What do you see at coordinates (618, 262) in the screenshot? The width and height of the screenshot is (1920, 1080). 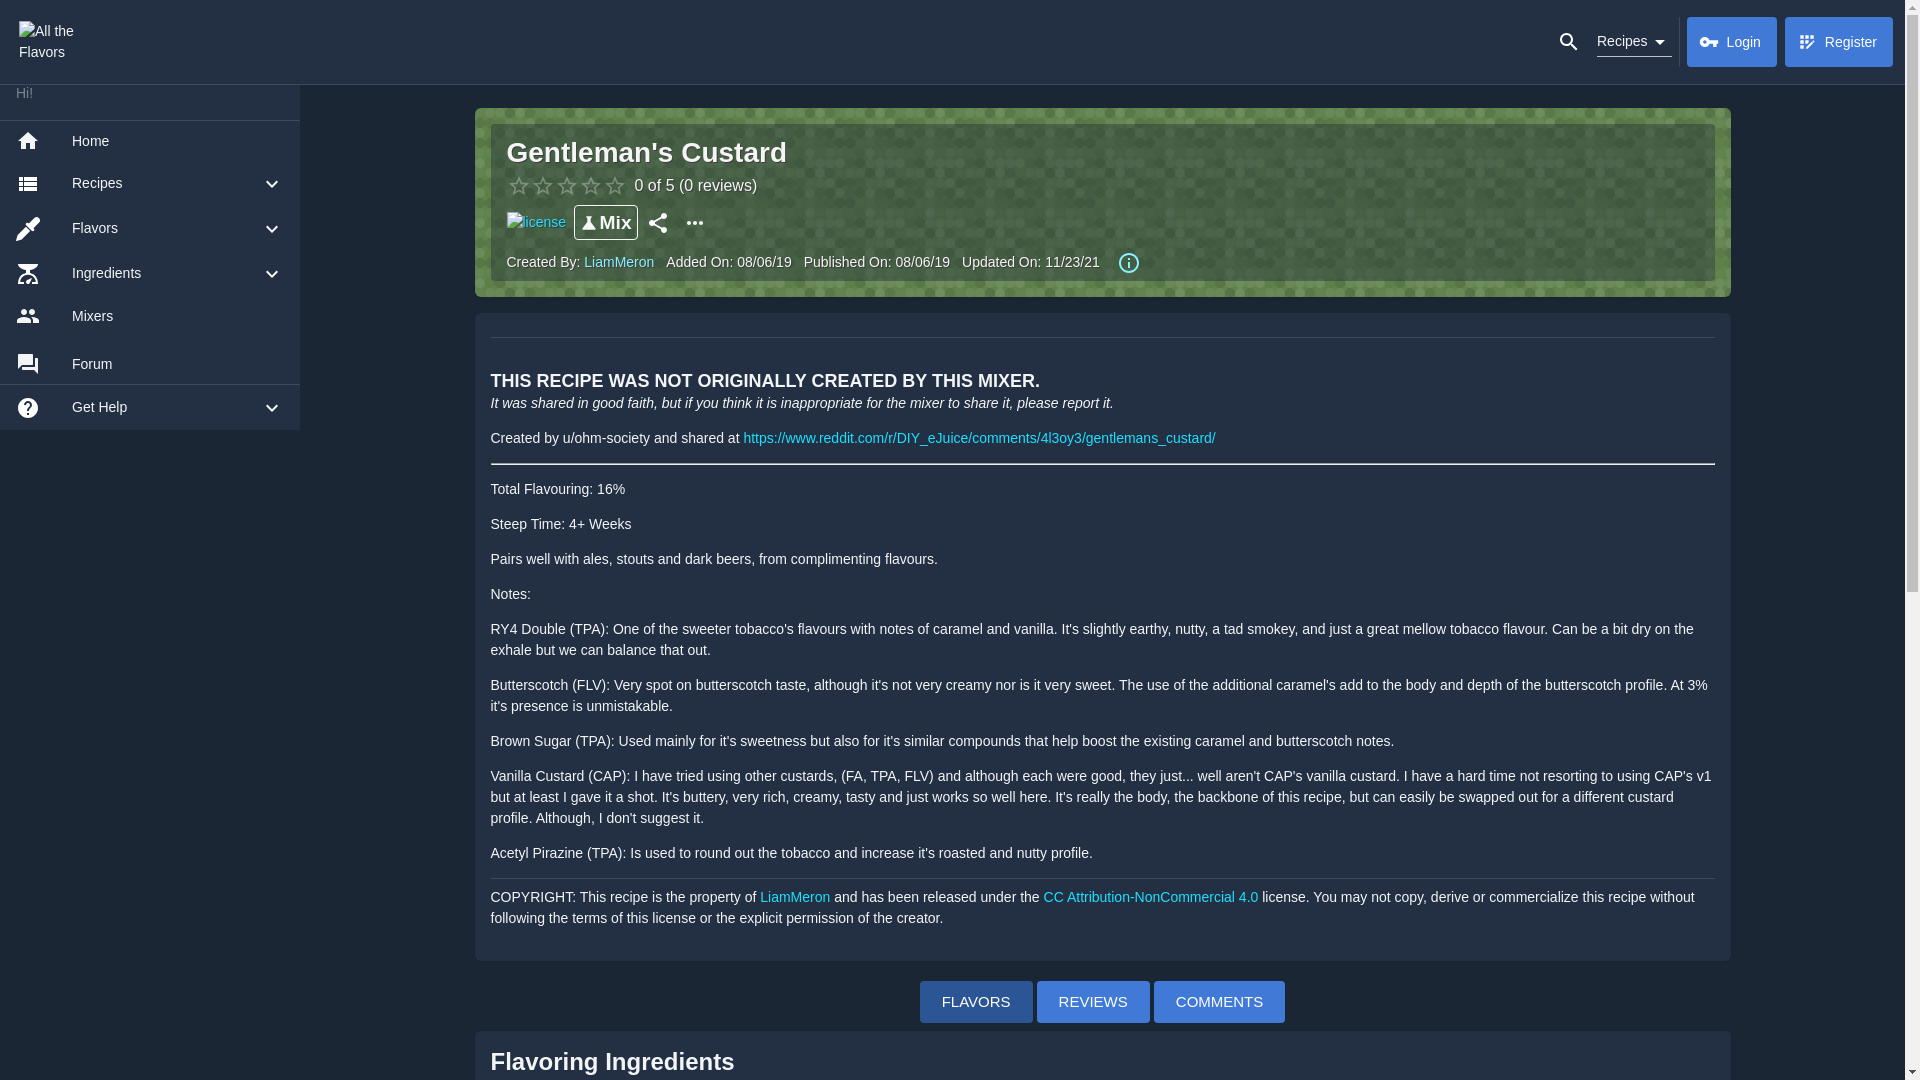 I see `LiamMeron` at bounding box center [618, 262].